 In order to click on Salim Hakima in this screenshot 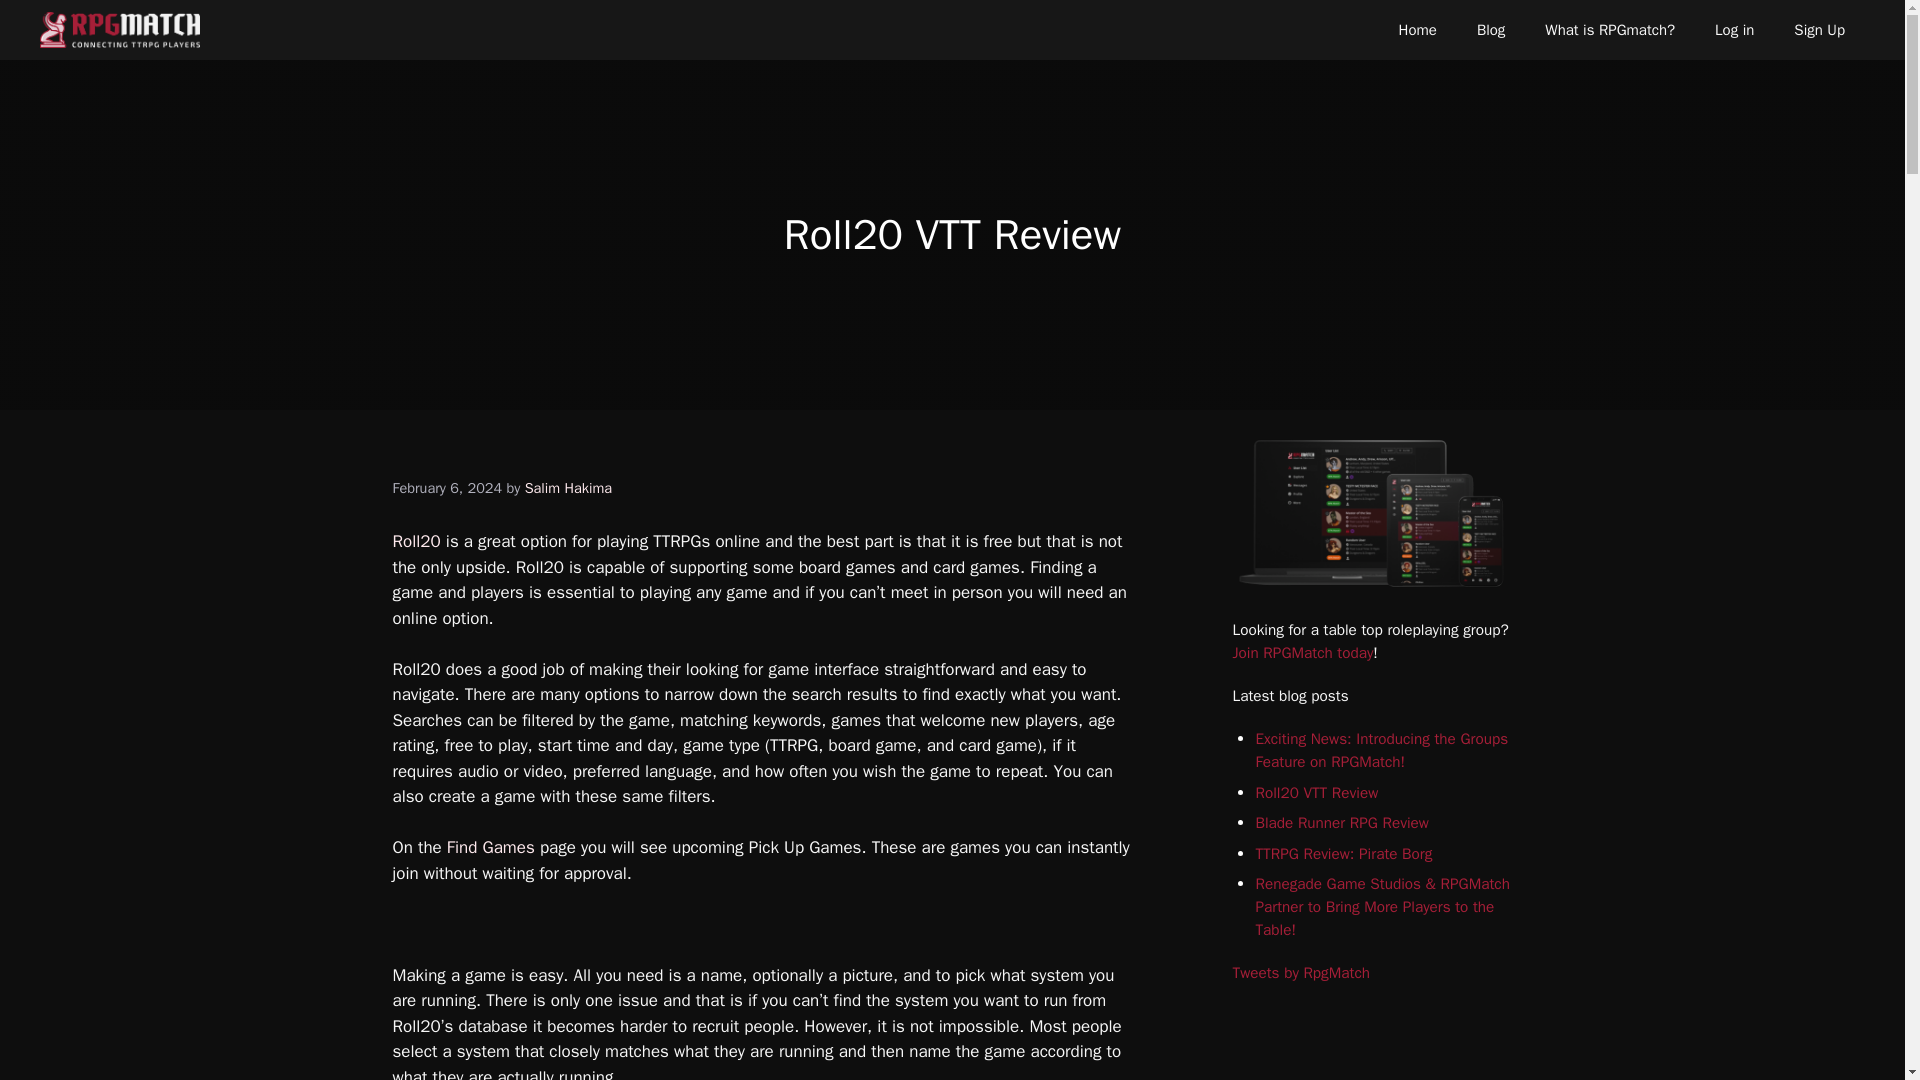, I will do `click(568, 488)`.